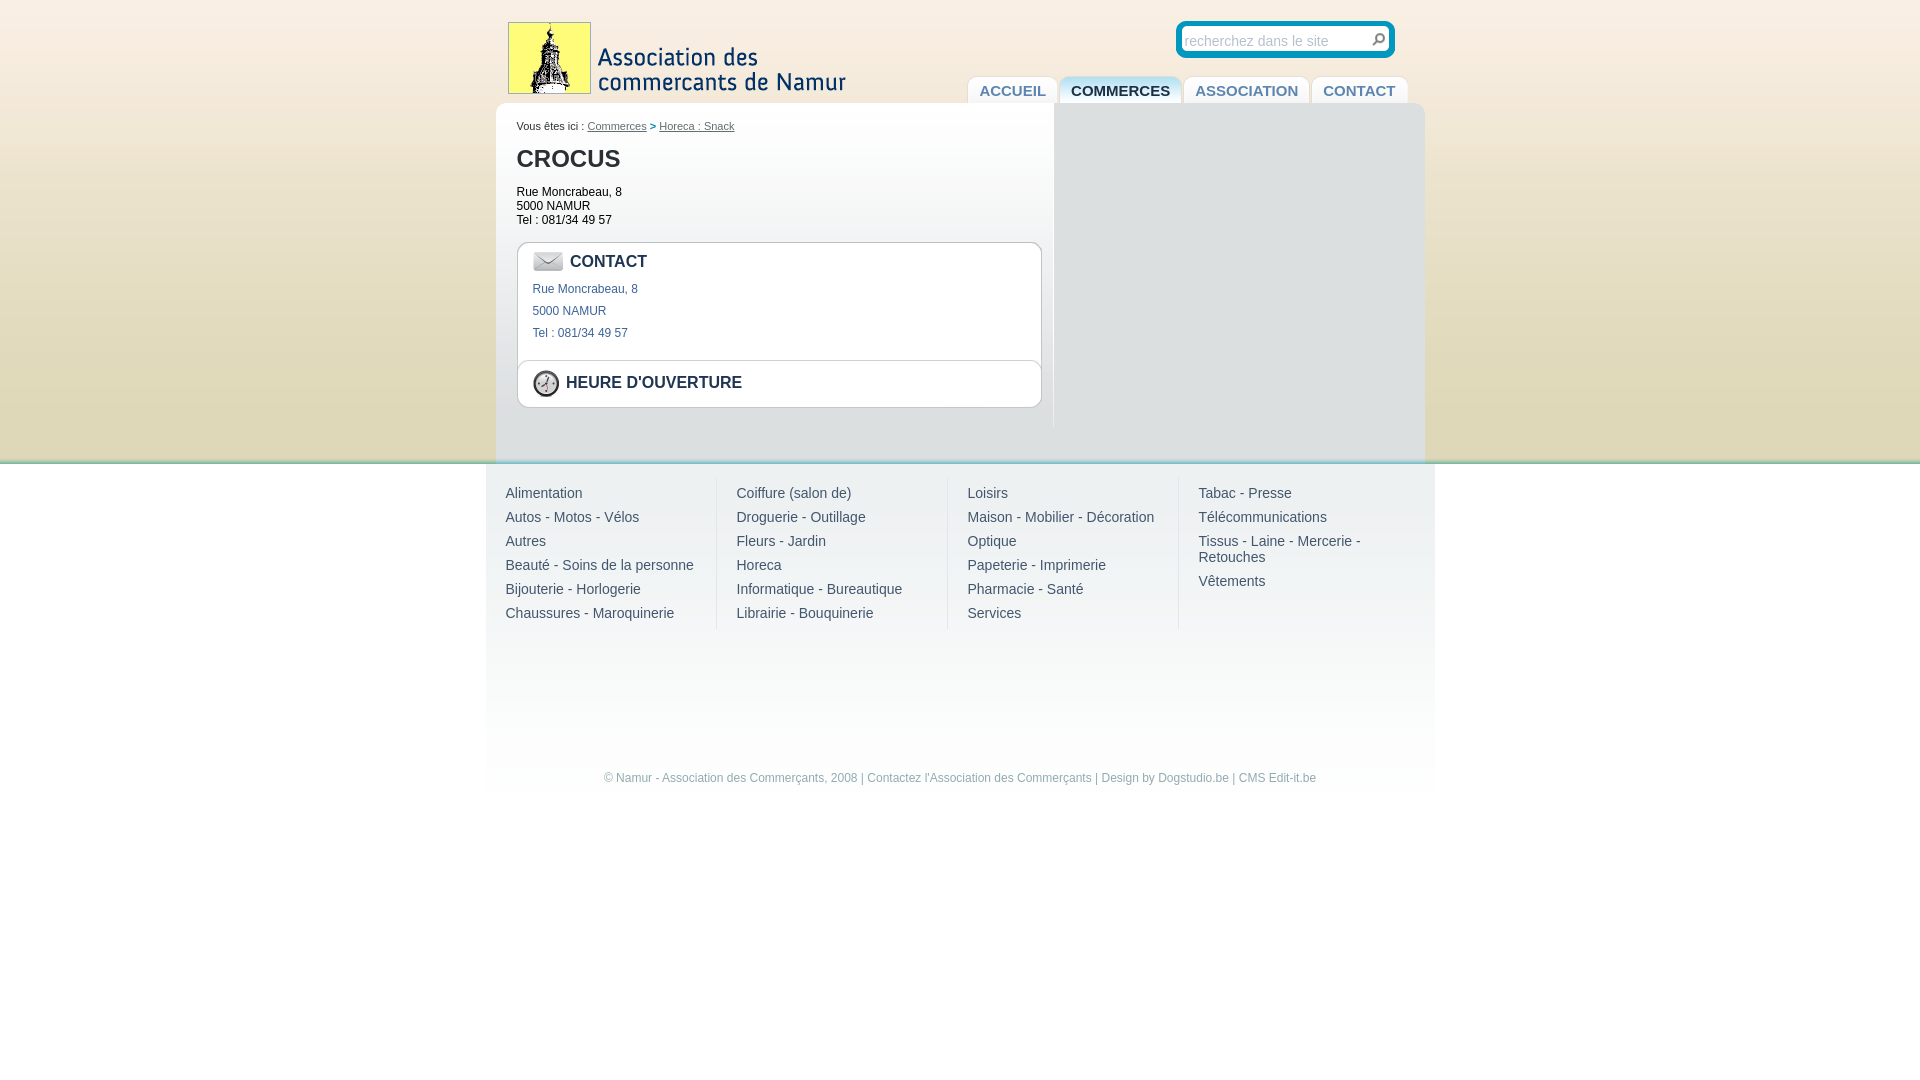  Describe the element at coordinates (780, 541) in the screenshot. I see `Fleurs - Jardin` at that location.